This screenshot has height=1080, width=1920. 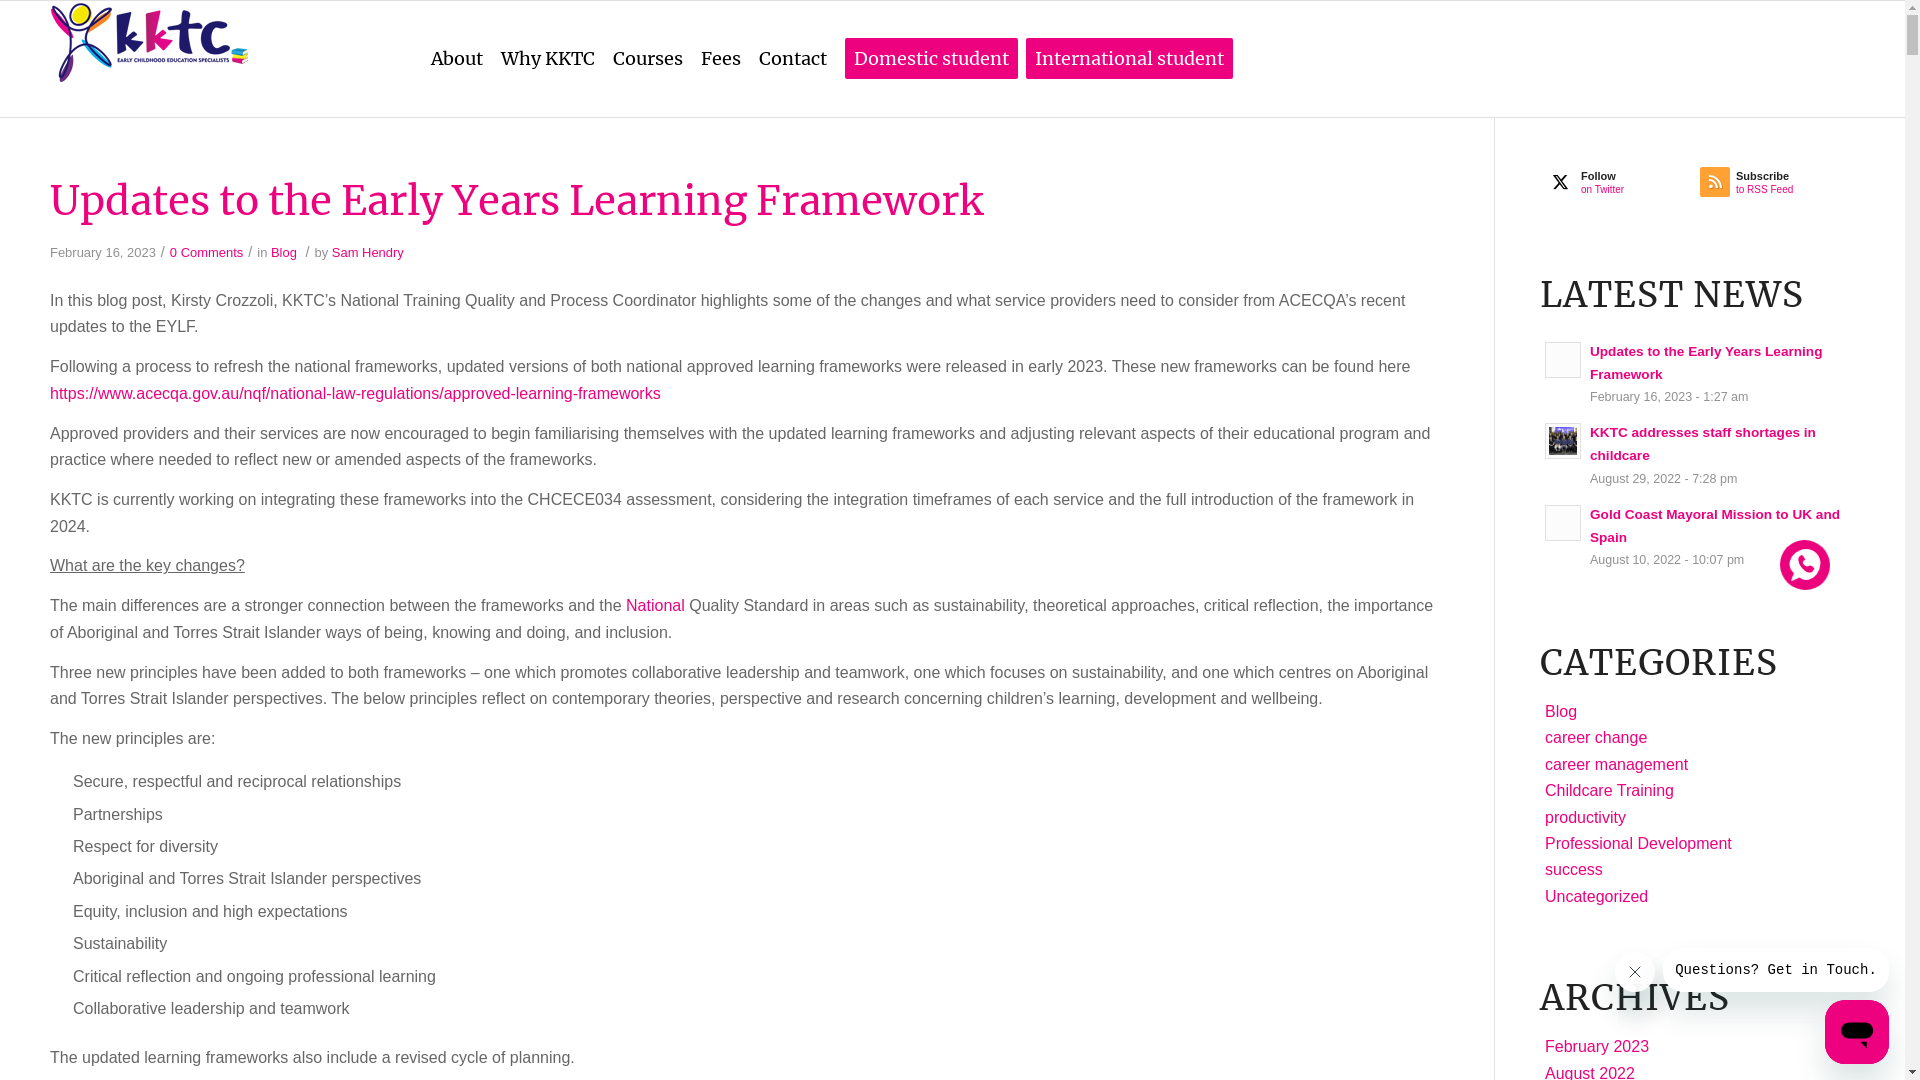 What do you see at coordinates (1563, 441) in the screenshot?
I see `Read: KKTC addresses staff shortages in childcare` at bounding box center [1563, 441].